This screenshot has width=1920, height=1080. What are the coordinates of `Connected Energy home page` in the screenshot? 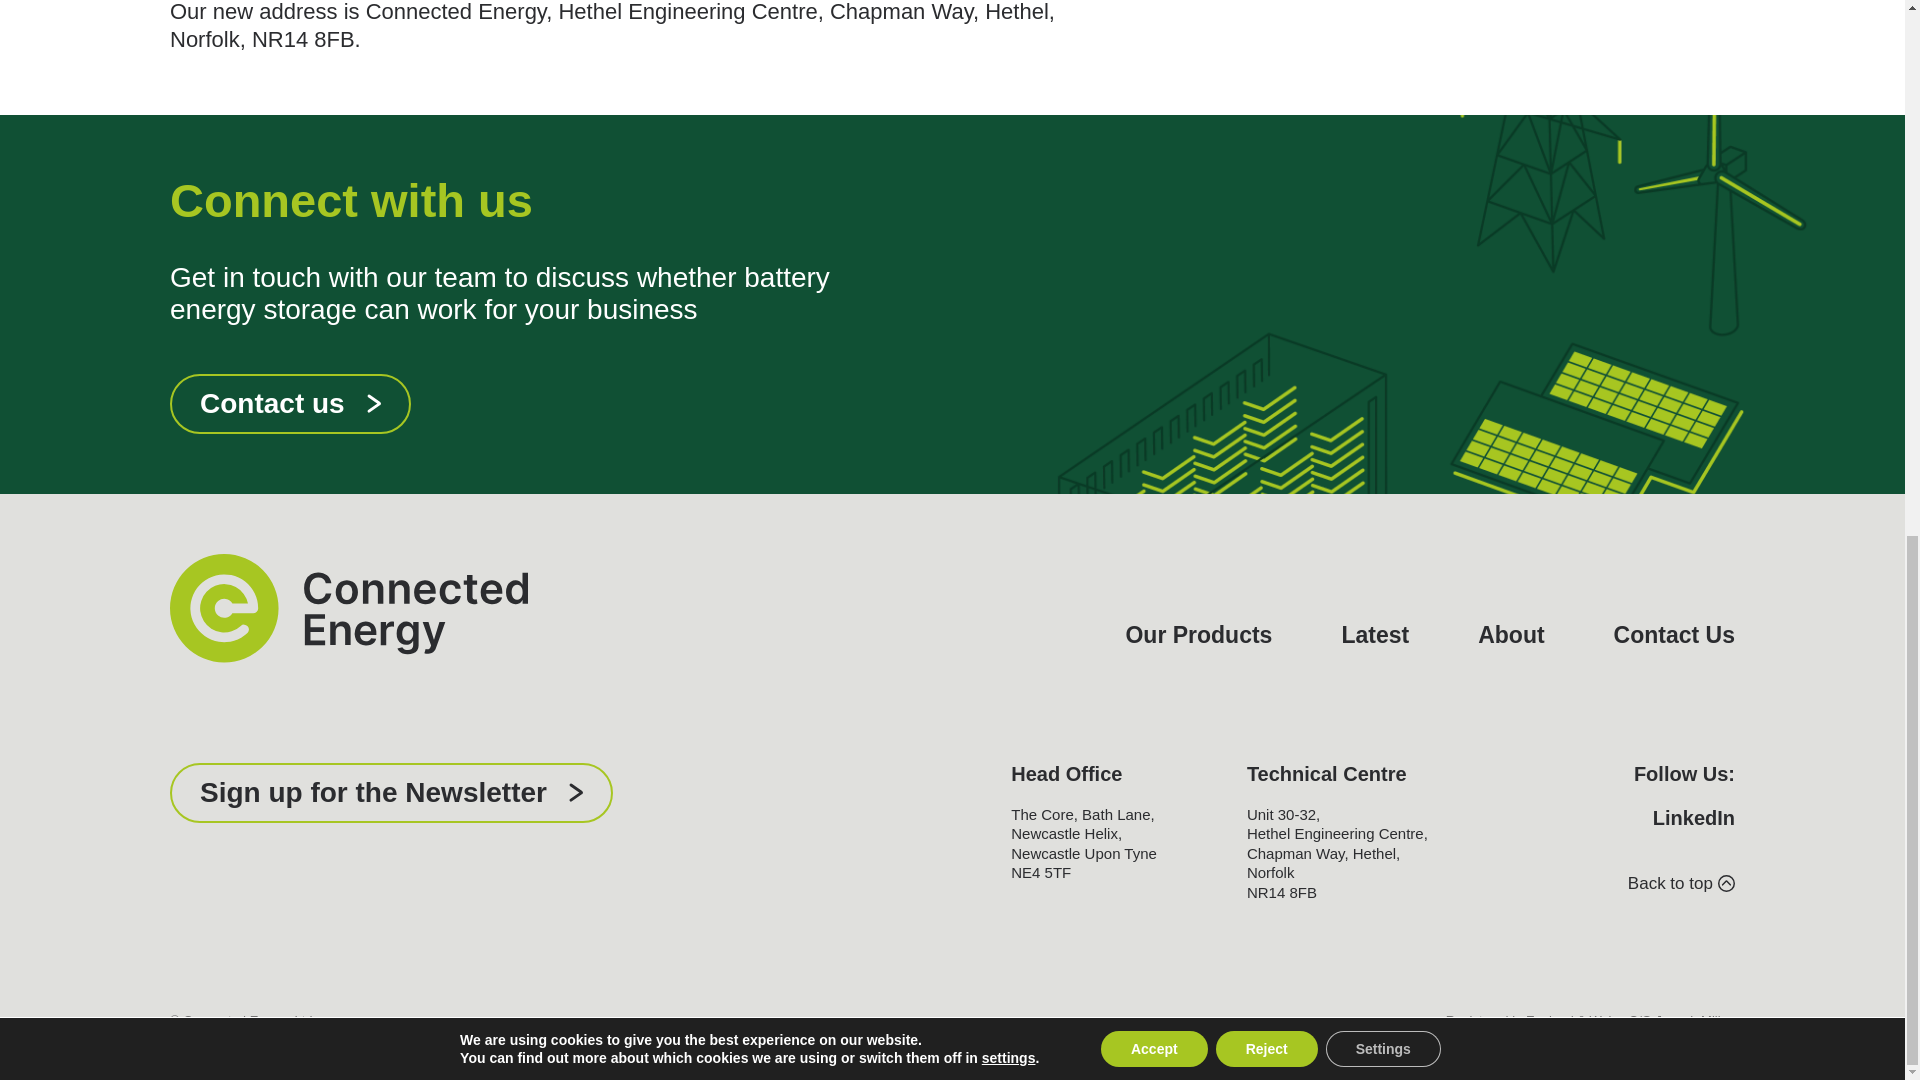 It's located at (349, 608).